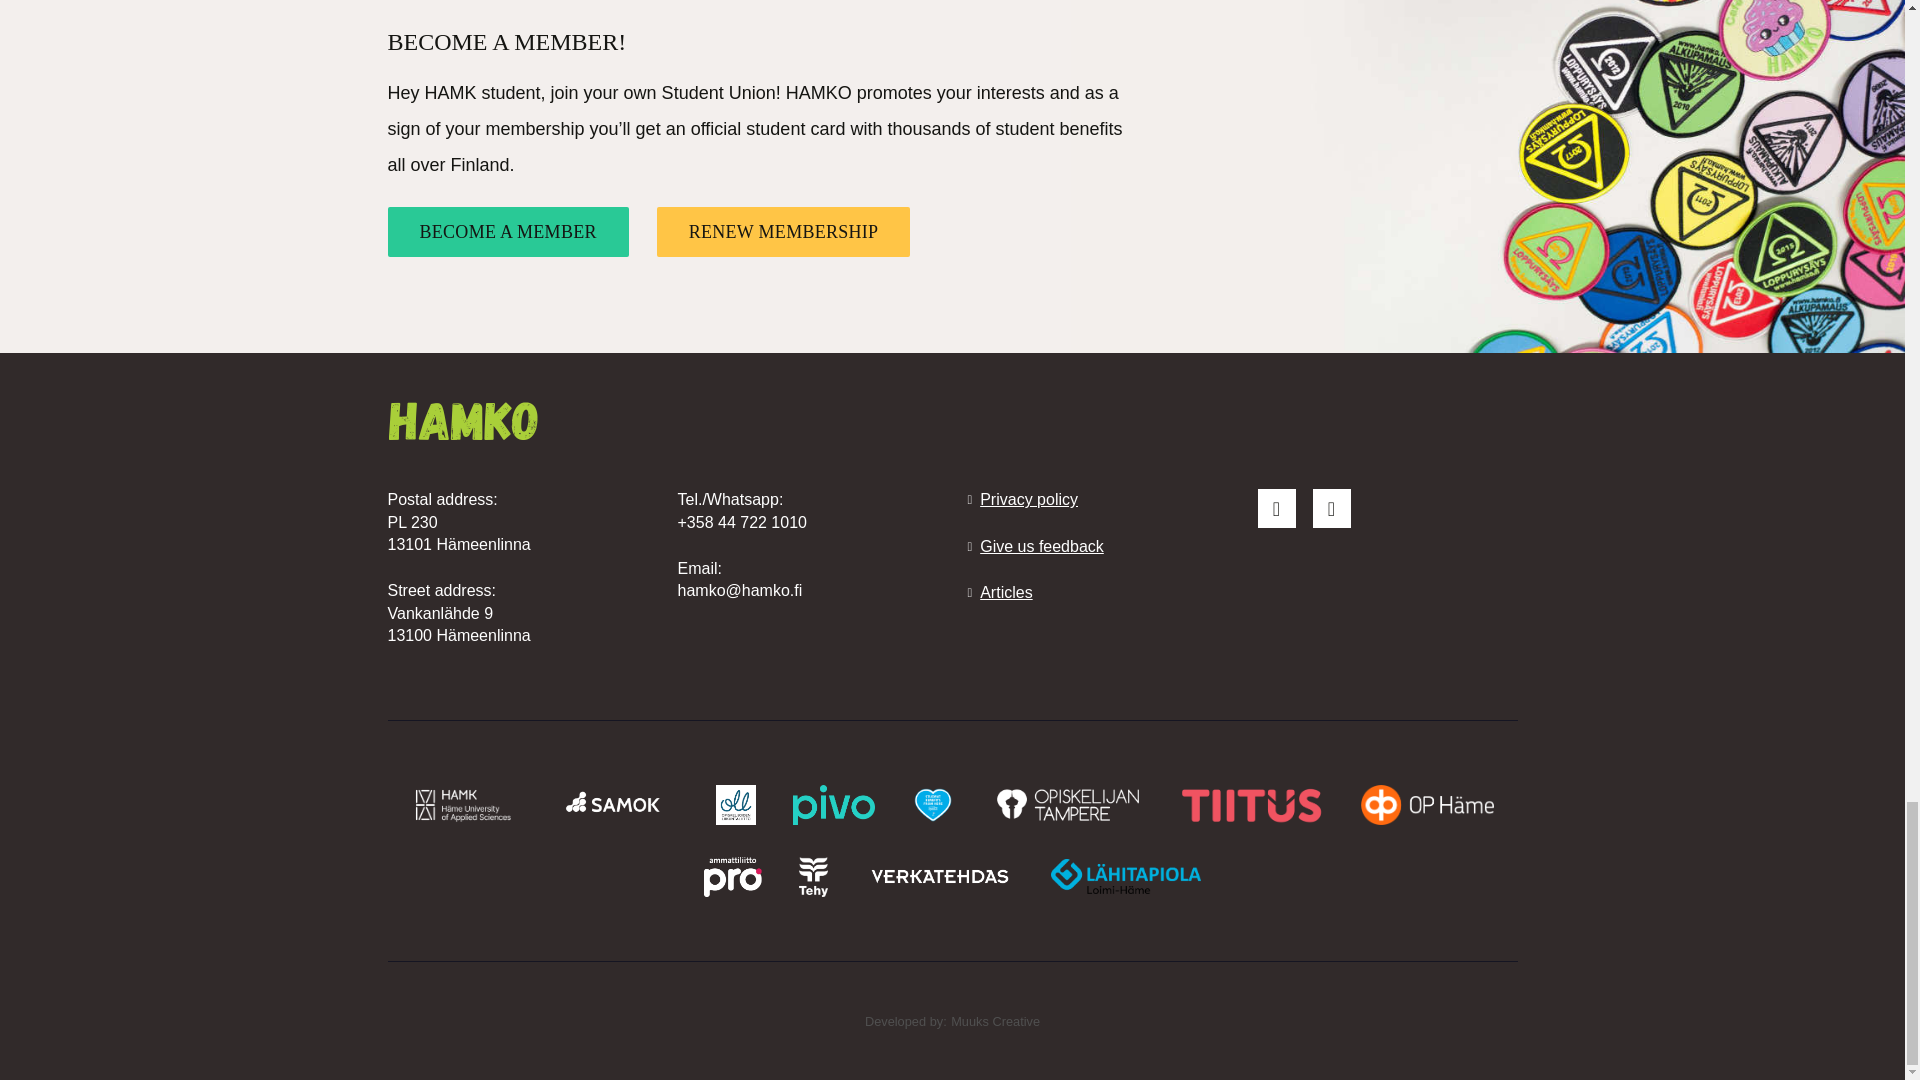  Describe the element at coordinates (1332, 508) in the screenshot. I see `Instagram` at that location.